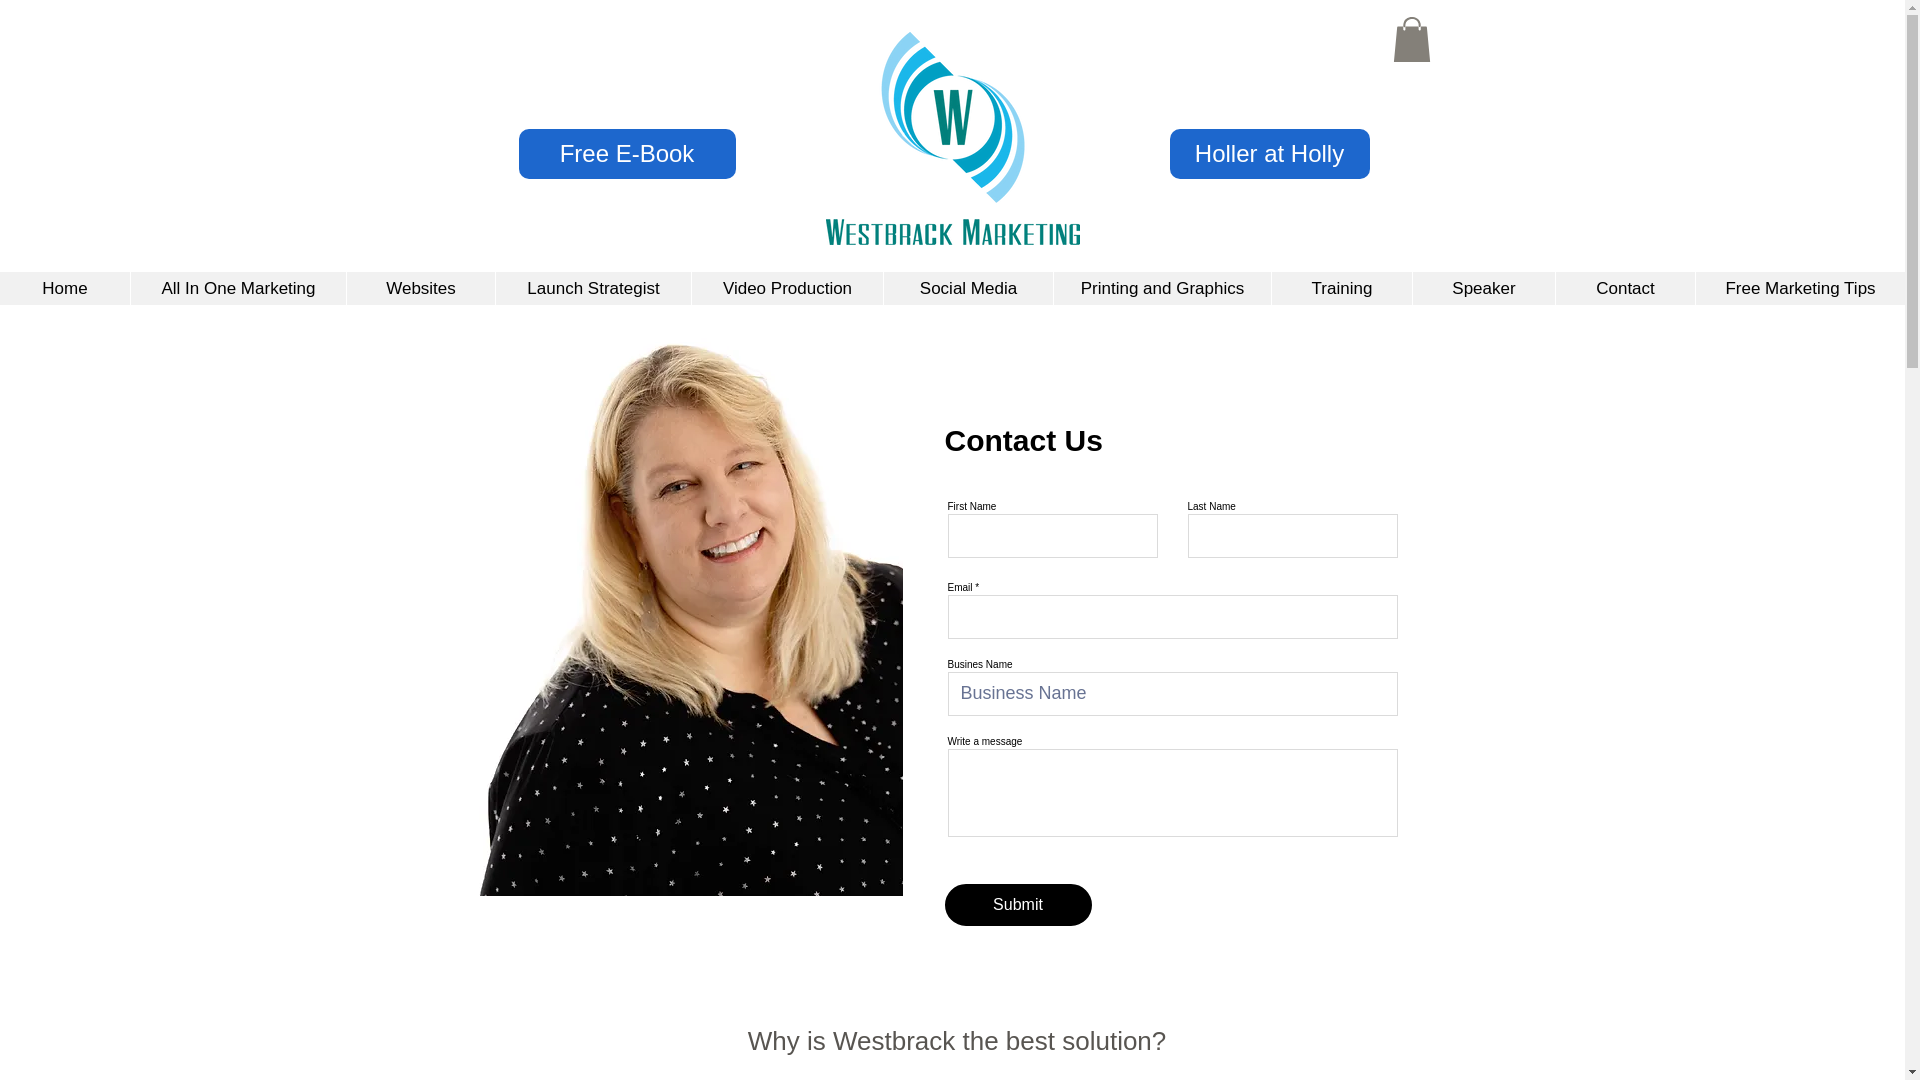 This screenshot has width=1920, height=1080. Describe the element at coordinates (968, 288) in the screenshot. I see `Social Media` at that location.